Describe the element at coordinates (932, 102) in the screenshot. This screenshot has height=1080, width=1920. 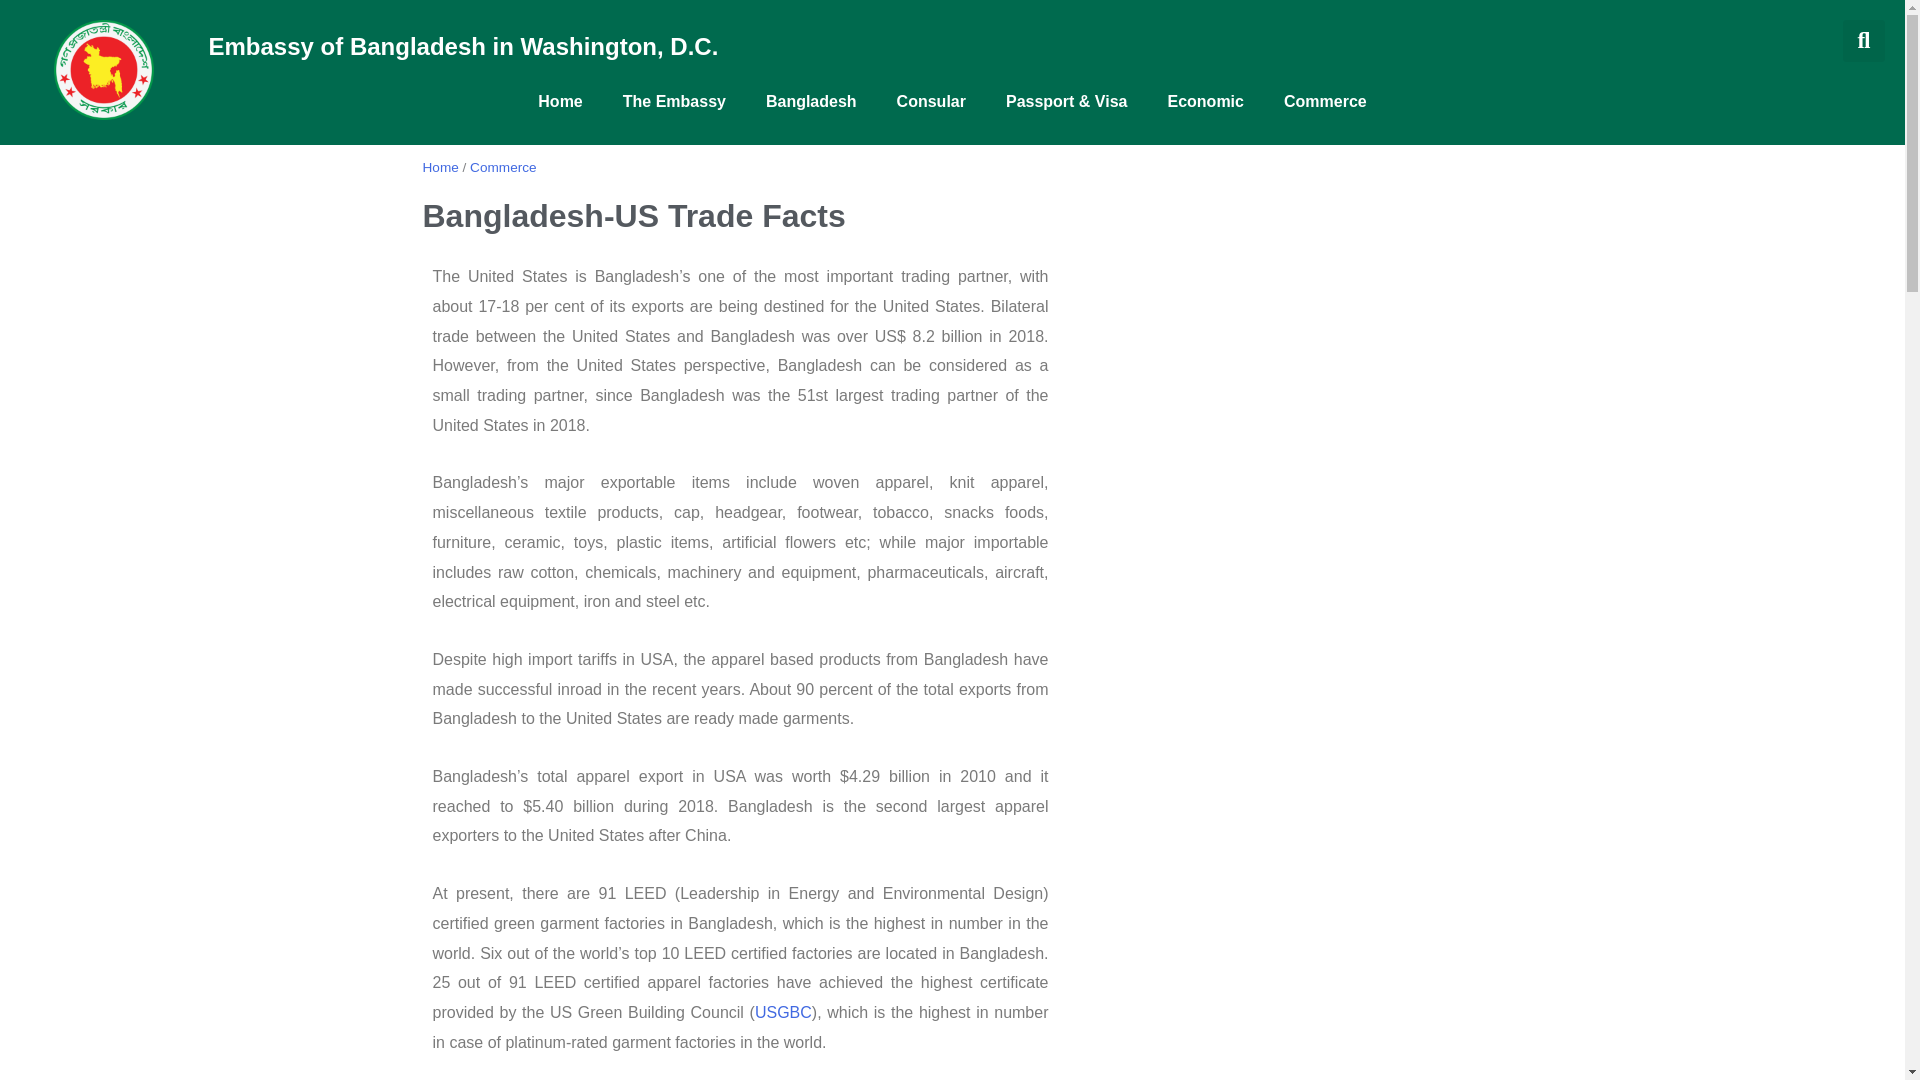
I see `Consular` at that location.